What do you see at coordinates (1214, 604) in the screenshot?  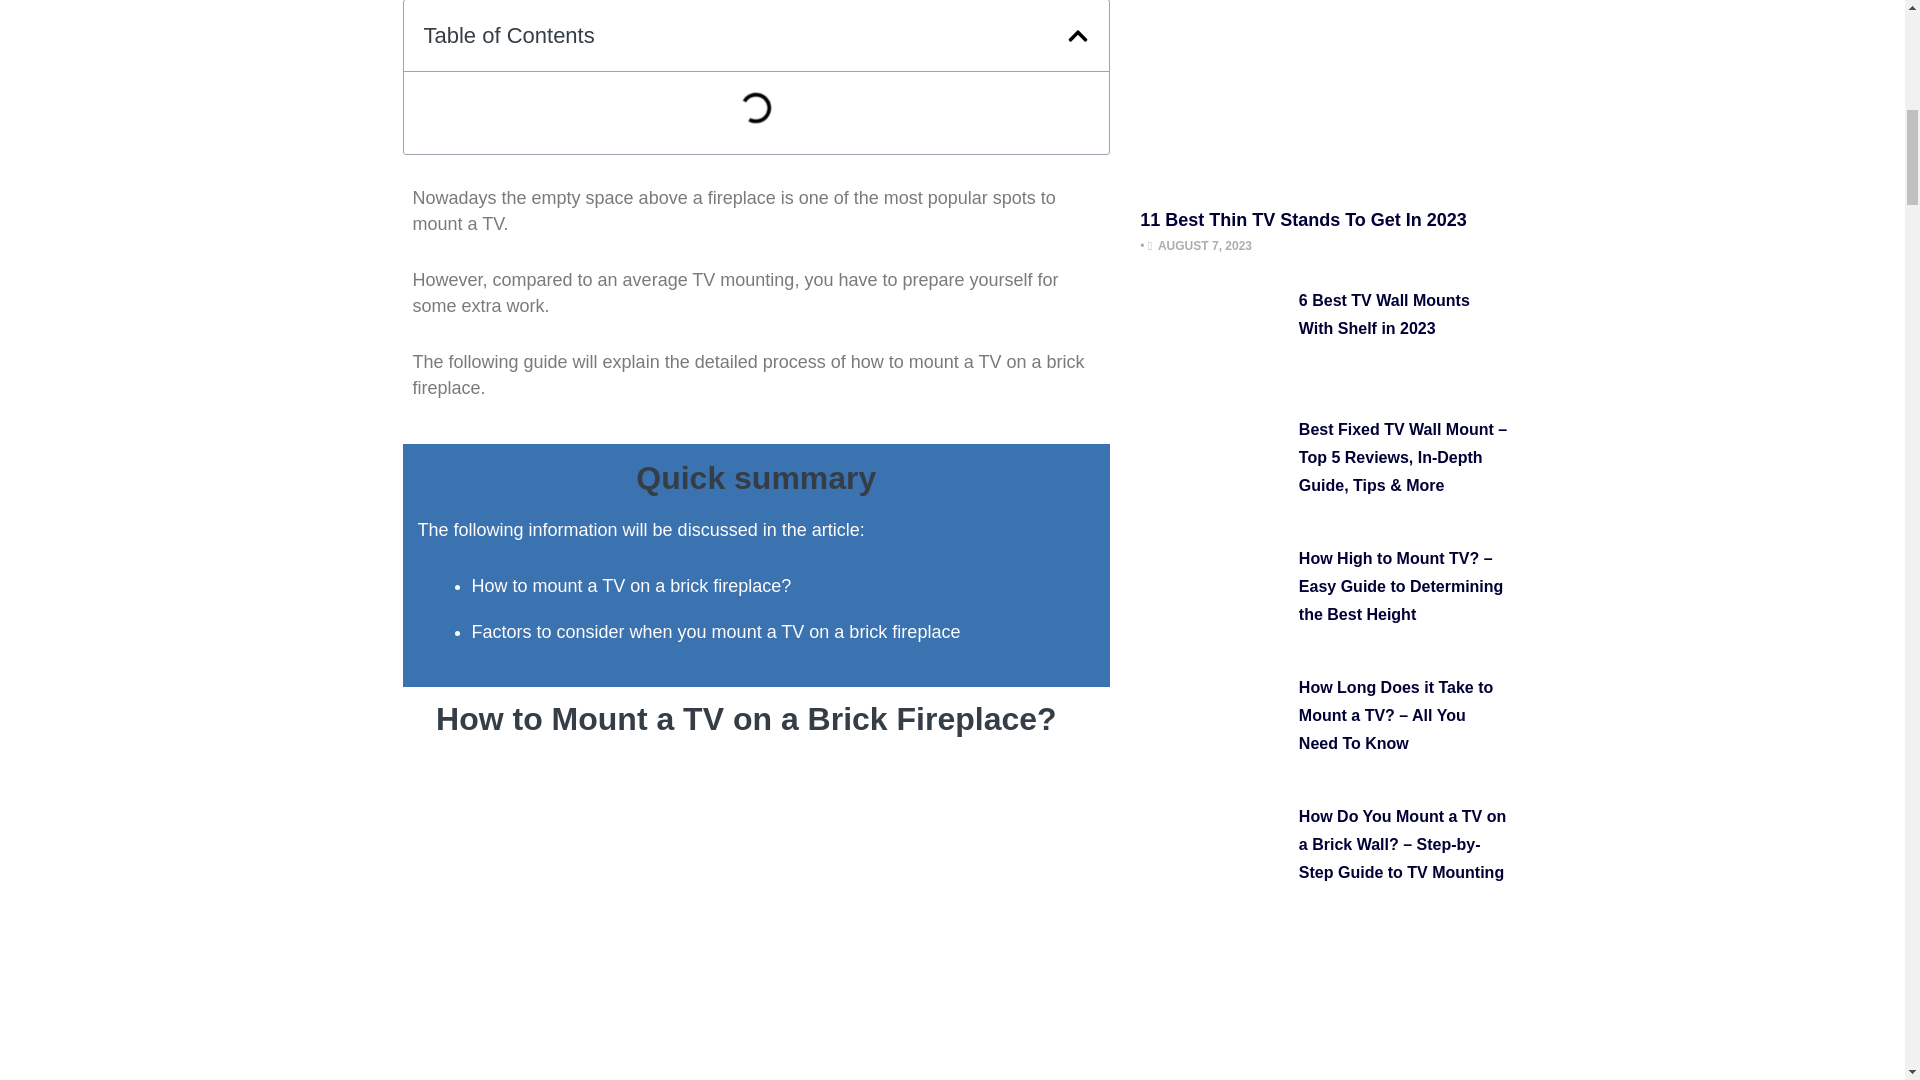 I see `how high to mount tv` at bounding box center [1214, 604].